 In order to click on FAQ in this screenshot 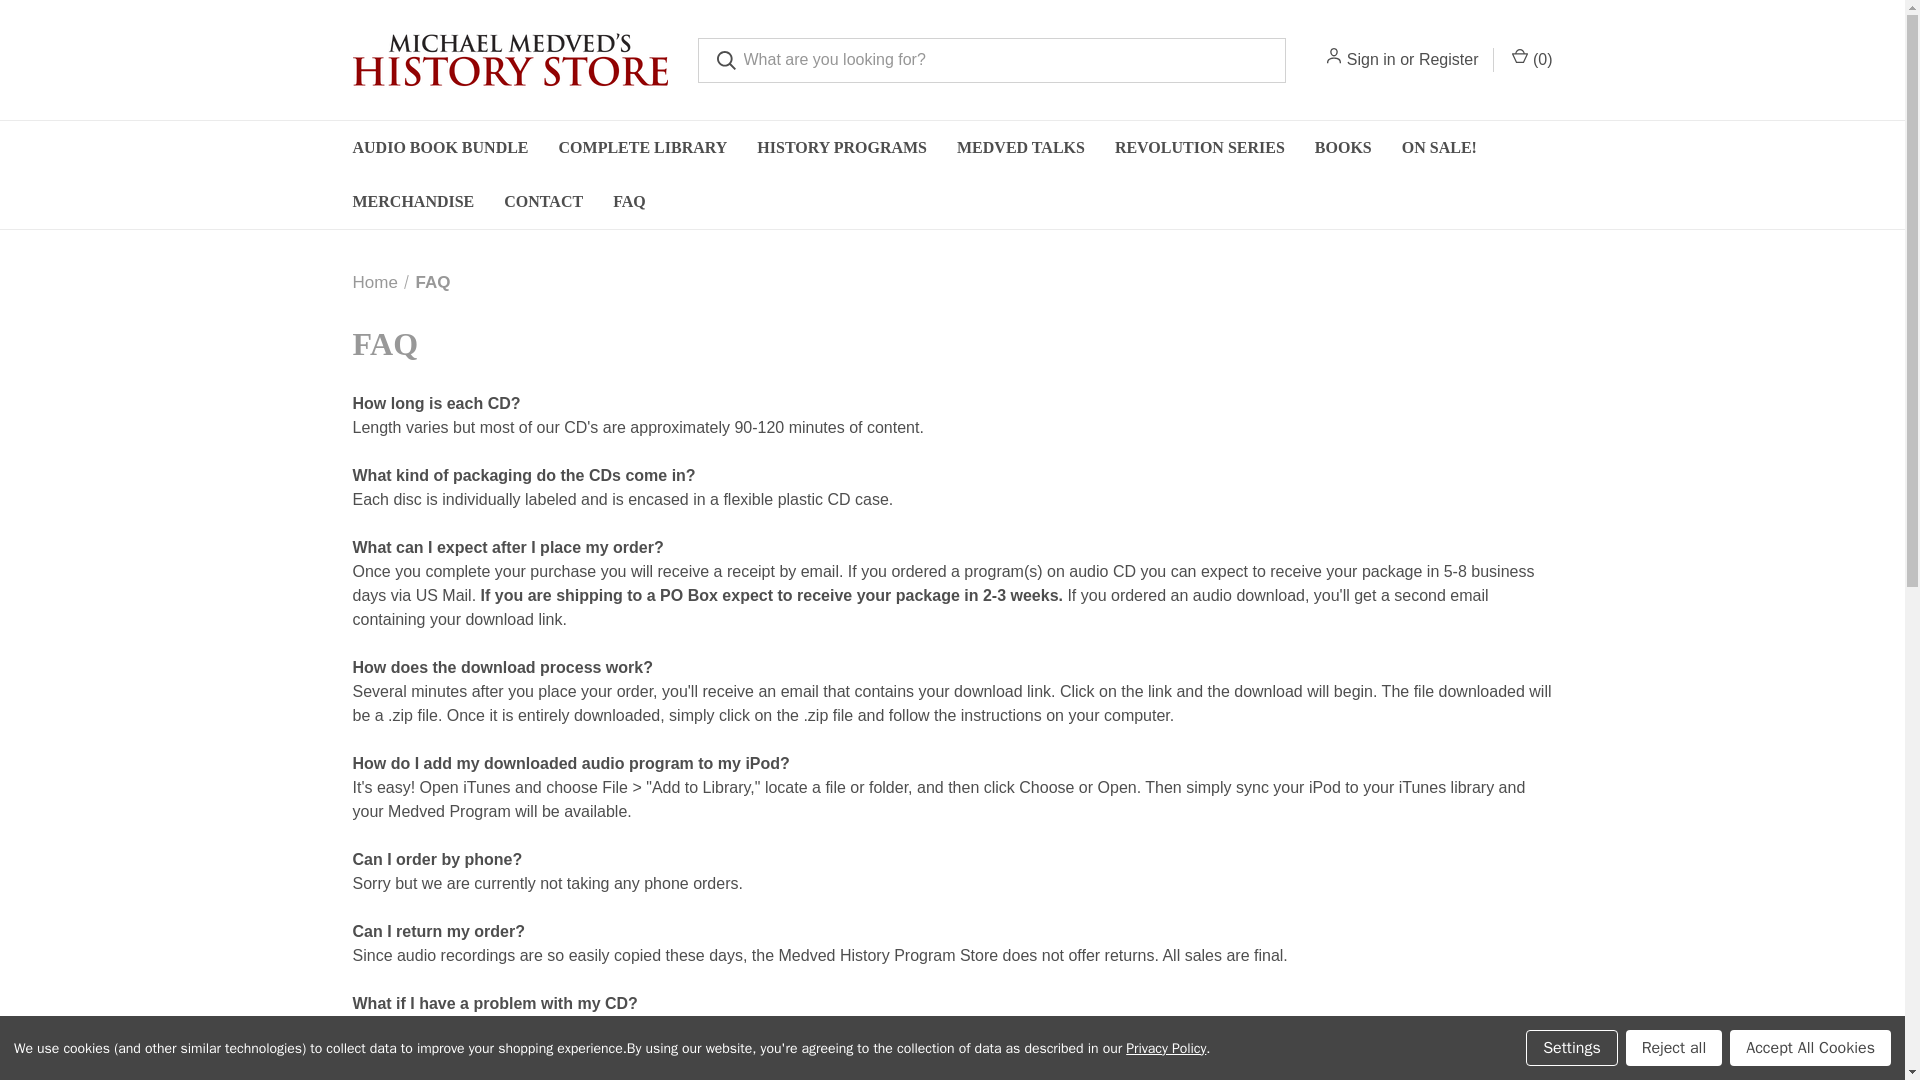, I will do `click(628, 201)`.